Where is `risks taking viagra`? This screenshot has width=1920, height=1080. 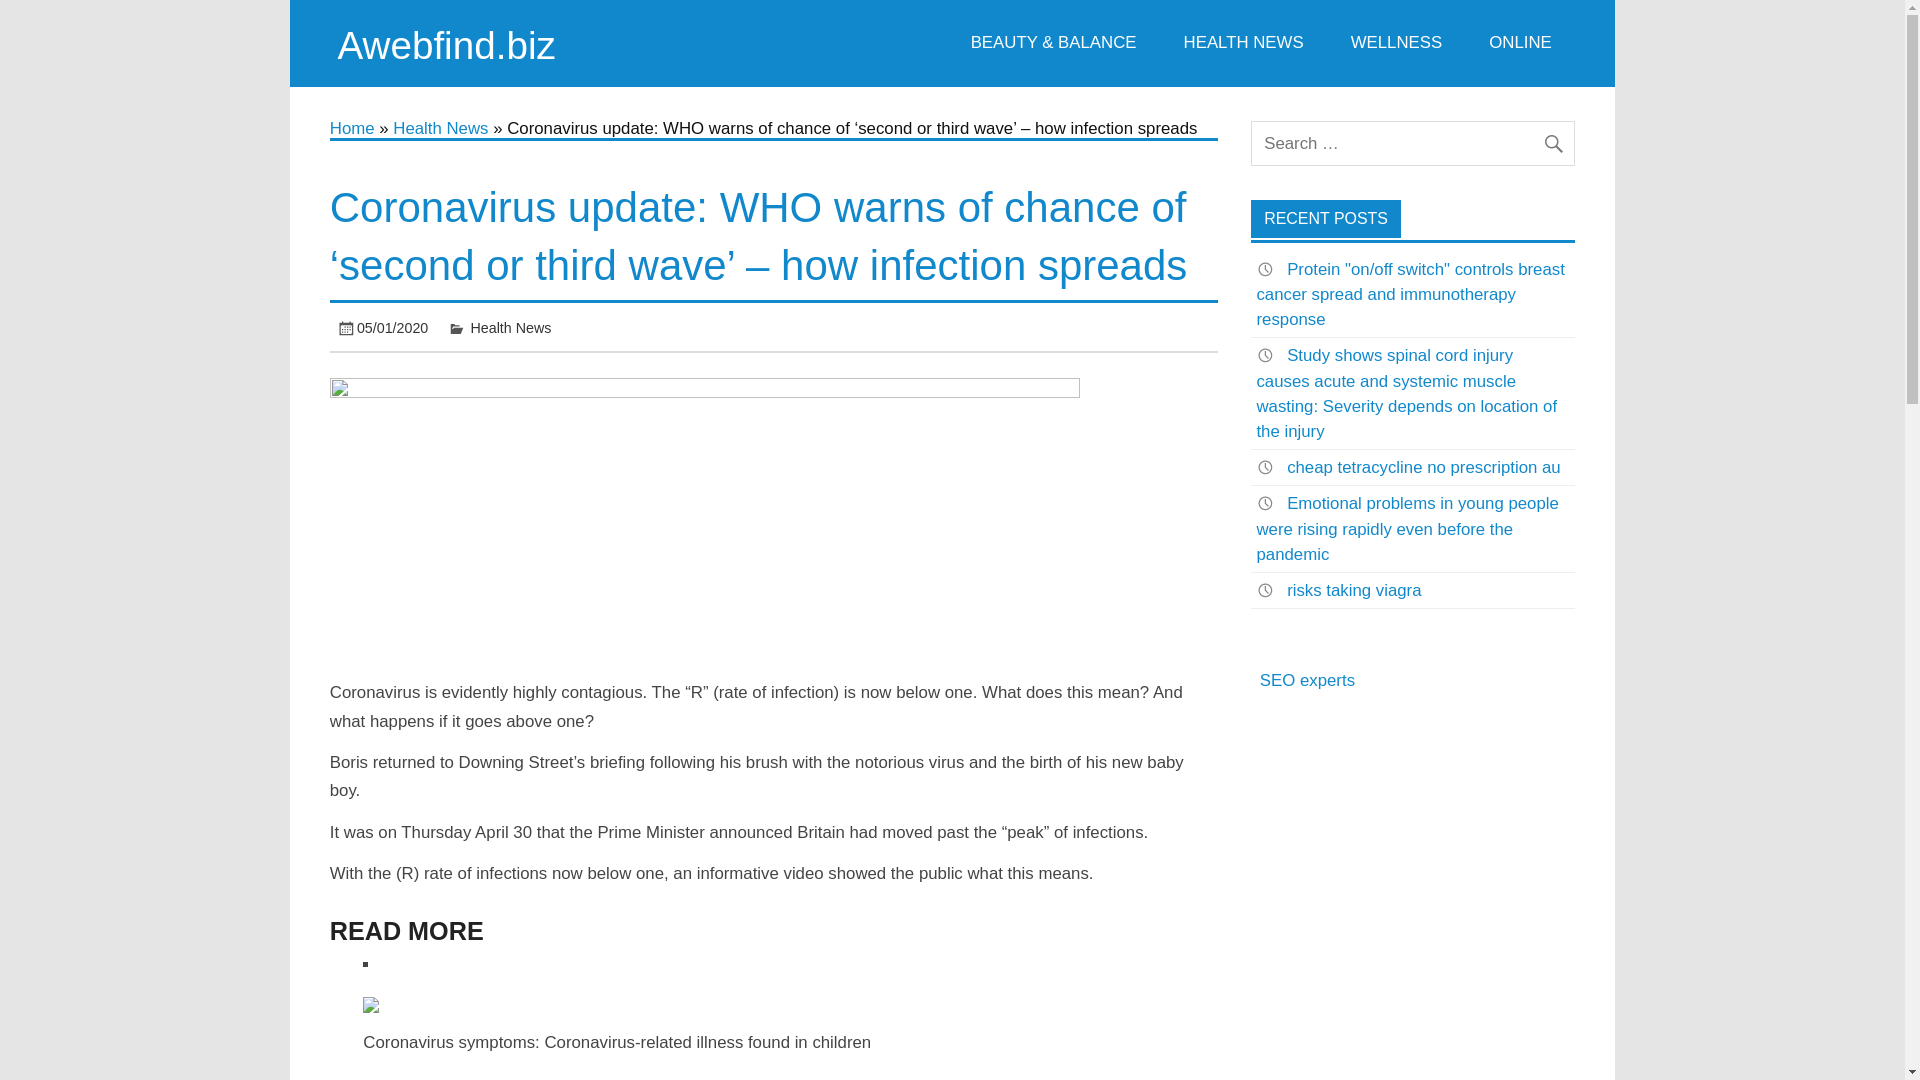 risks taking viagra is located at coordinates (1353, 590).